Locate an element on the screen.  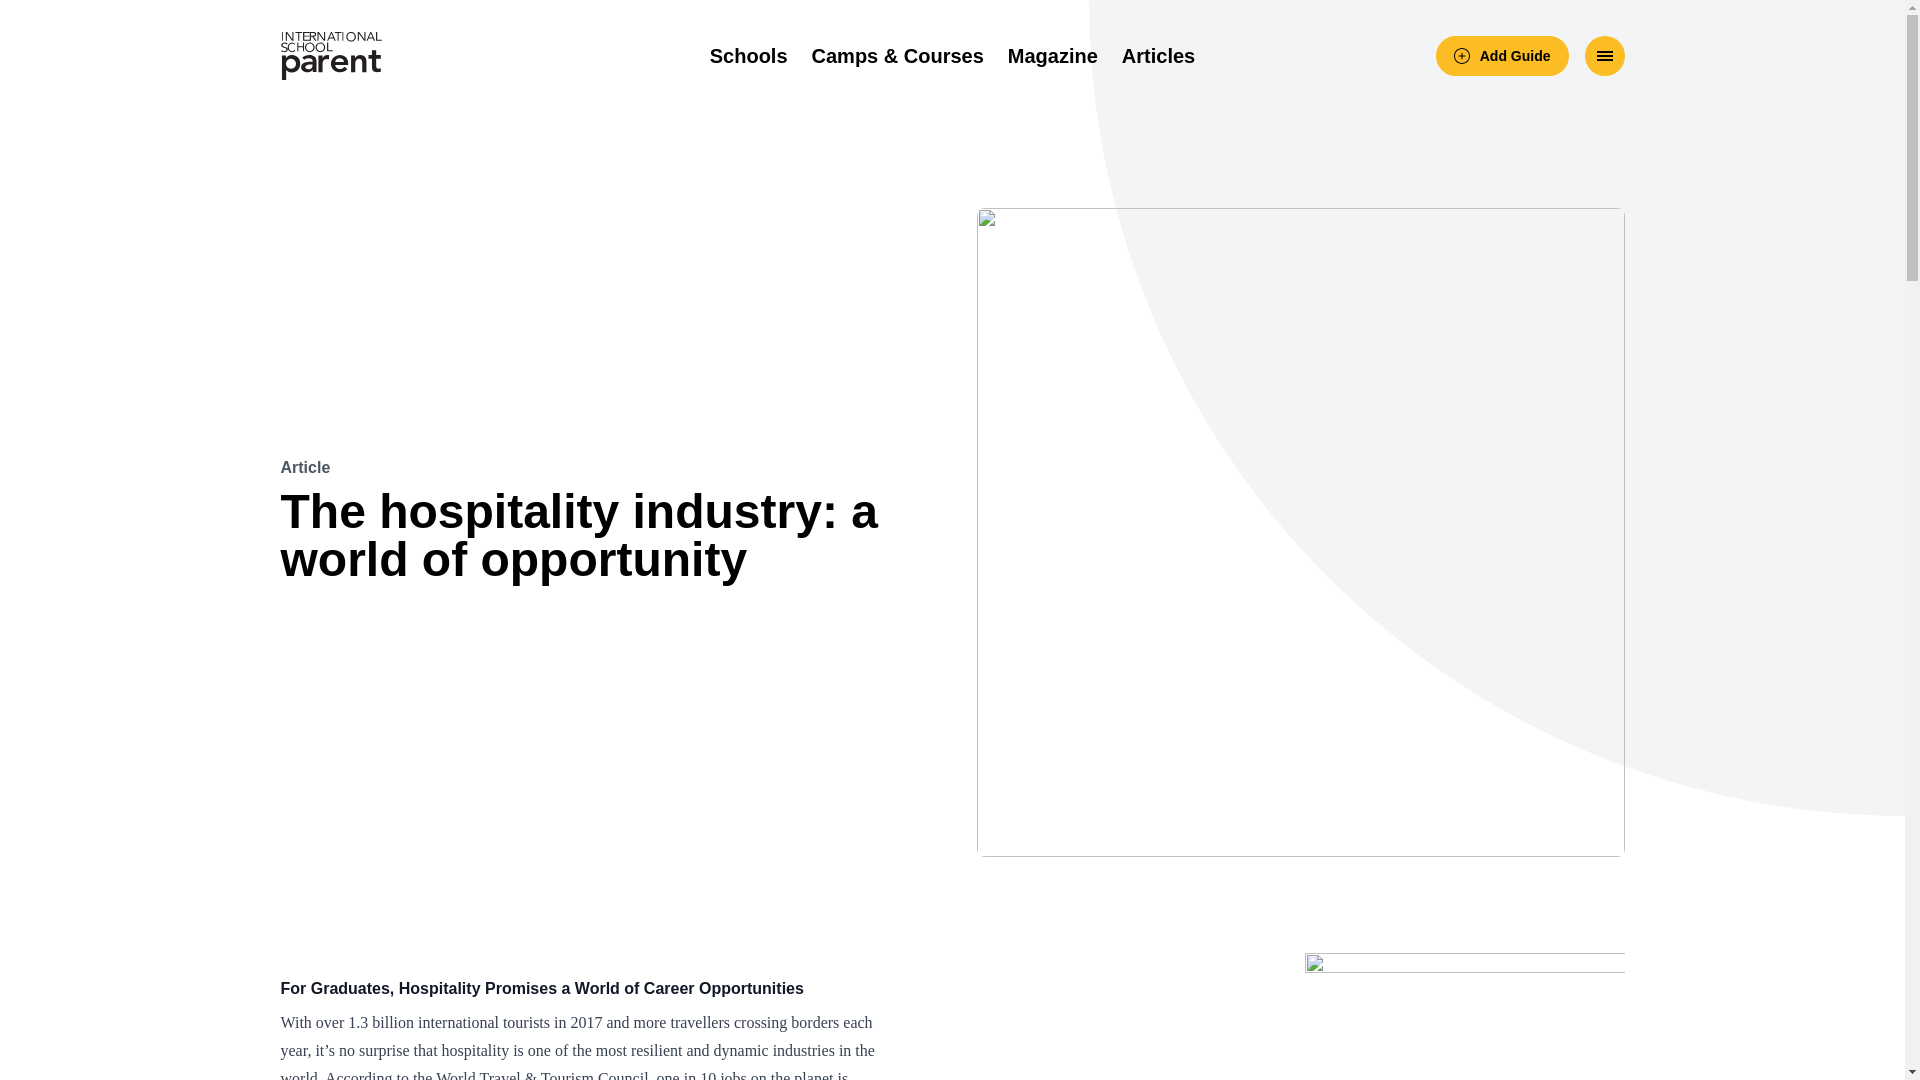
Schools is located at coordinates (748, 56).